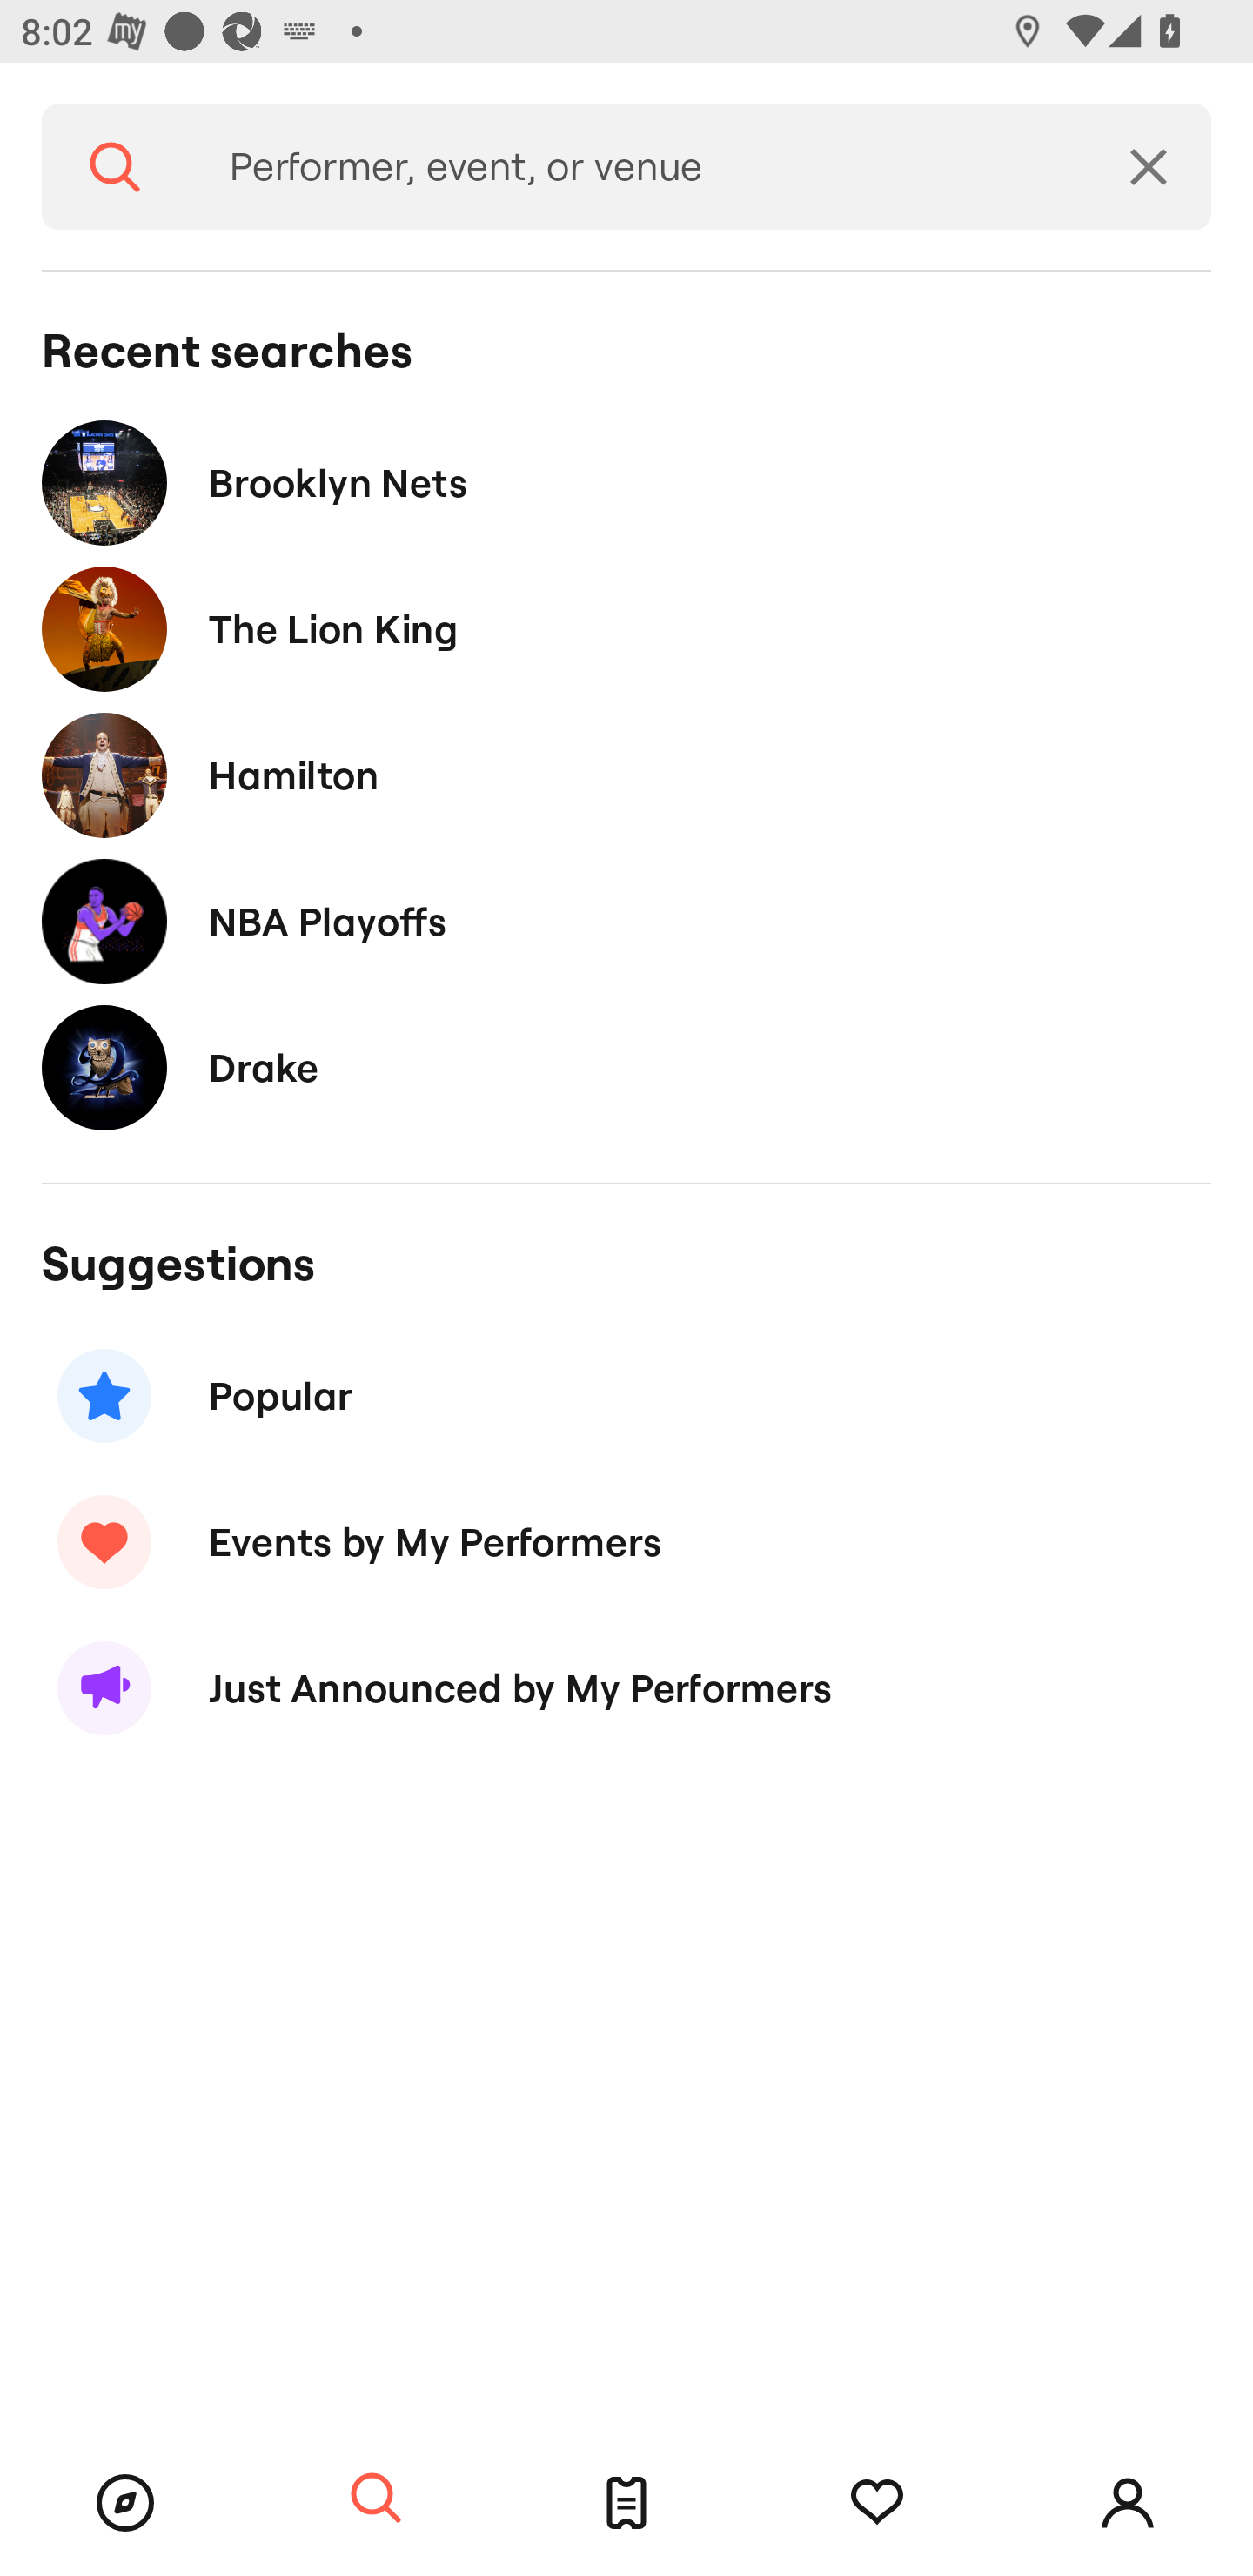  What do you see at coordinates (376, 2499) in the screenshot?
I see `Search` at bounding box center [376, 2499].